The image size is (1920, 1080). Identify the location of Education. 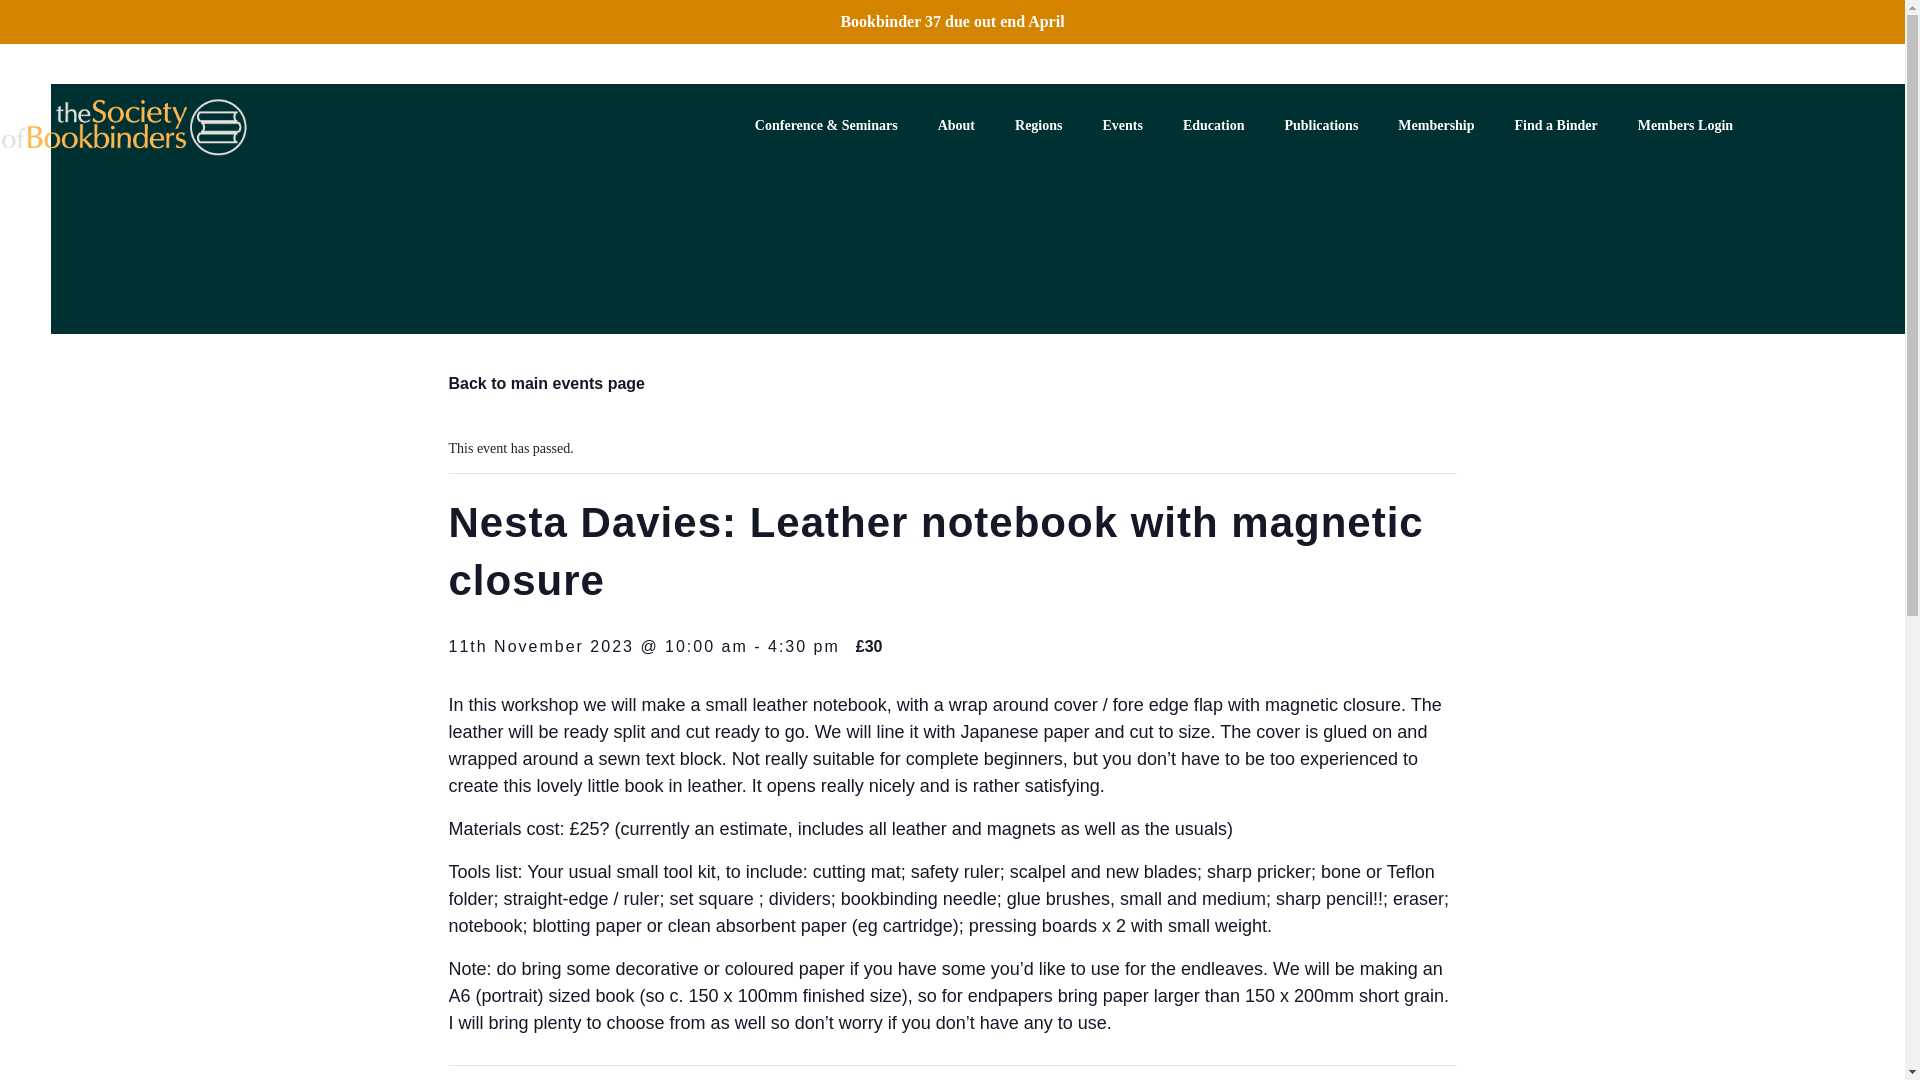
(1213, 126).